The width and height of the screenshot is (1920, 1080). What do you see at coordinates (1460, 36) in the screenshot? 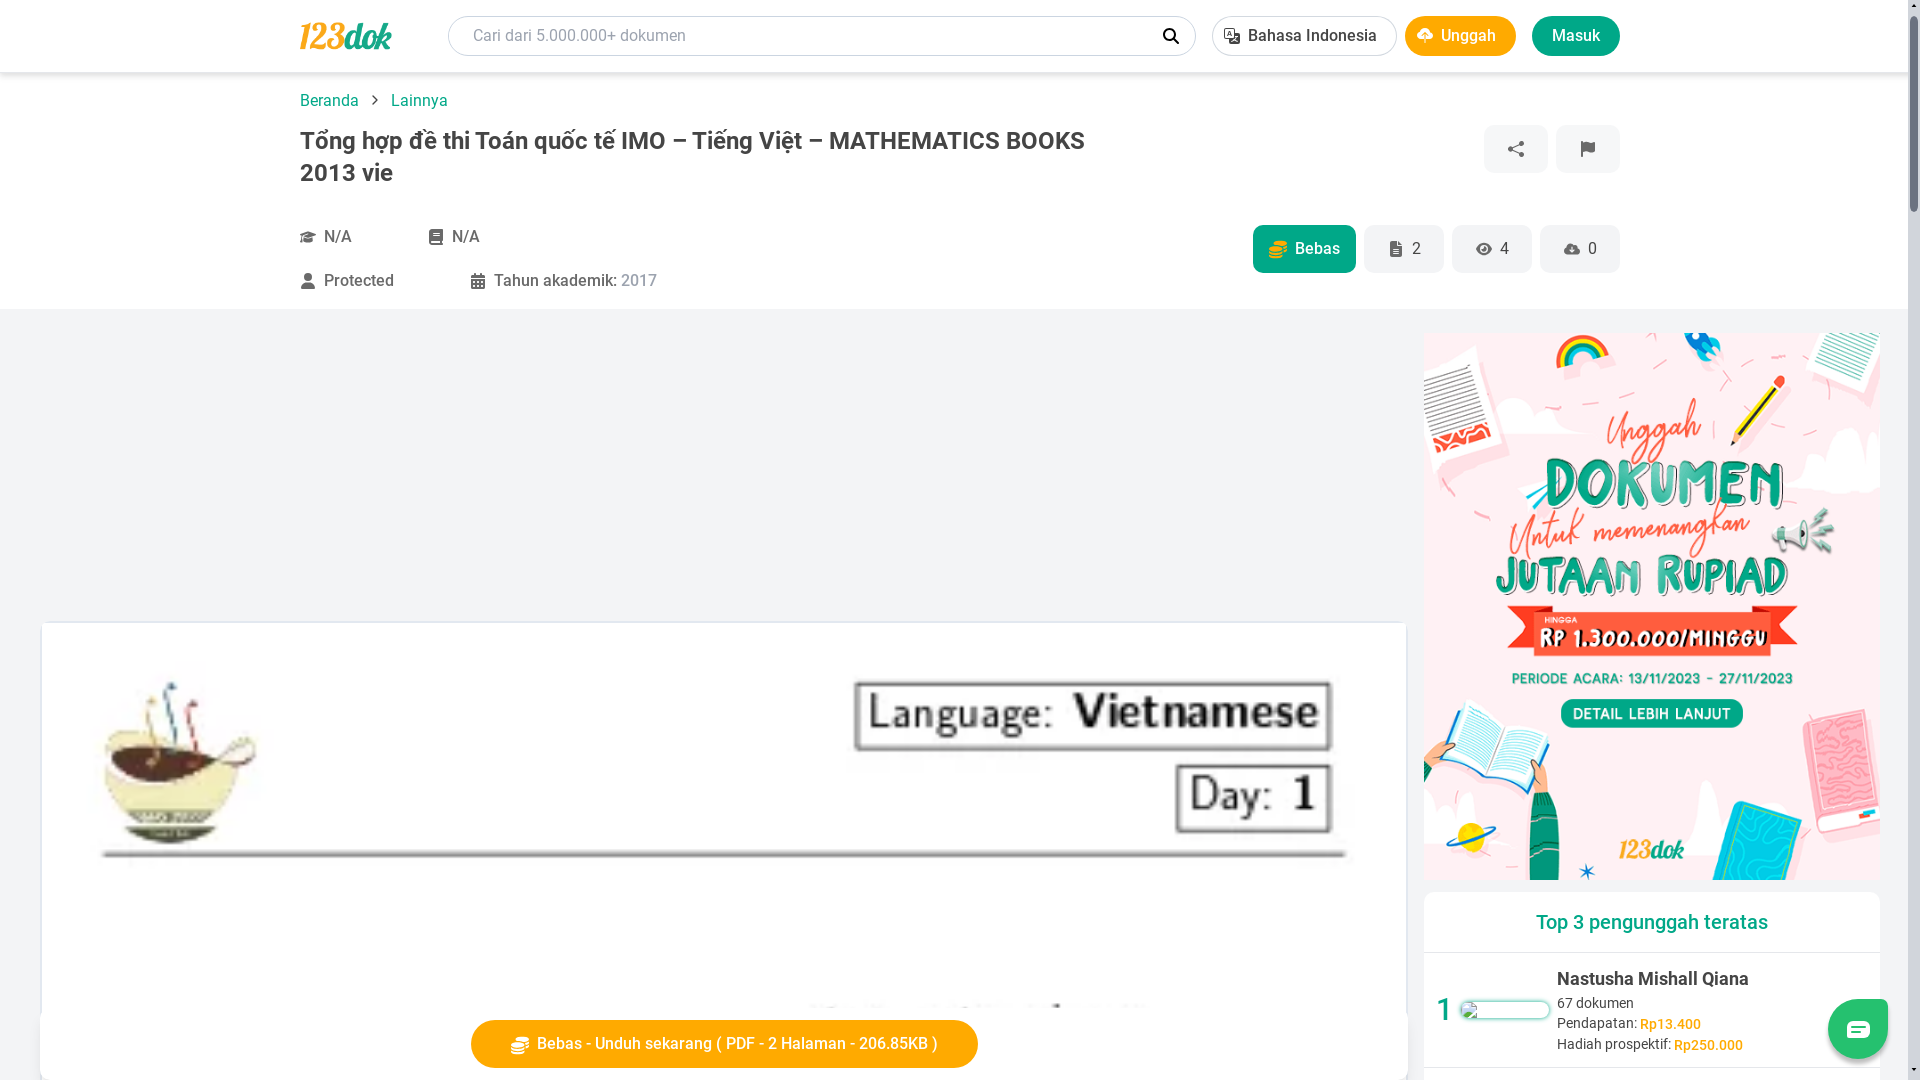
I see `Unggah` at bounding box center [1460, 36].